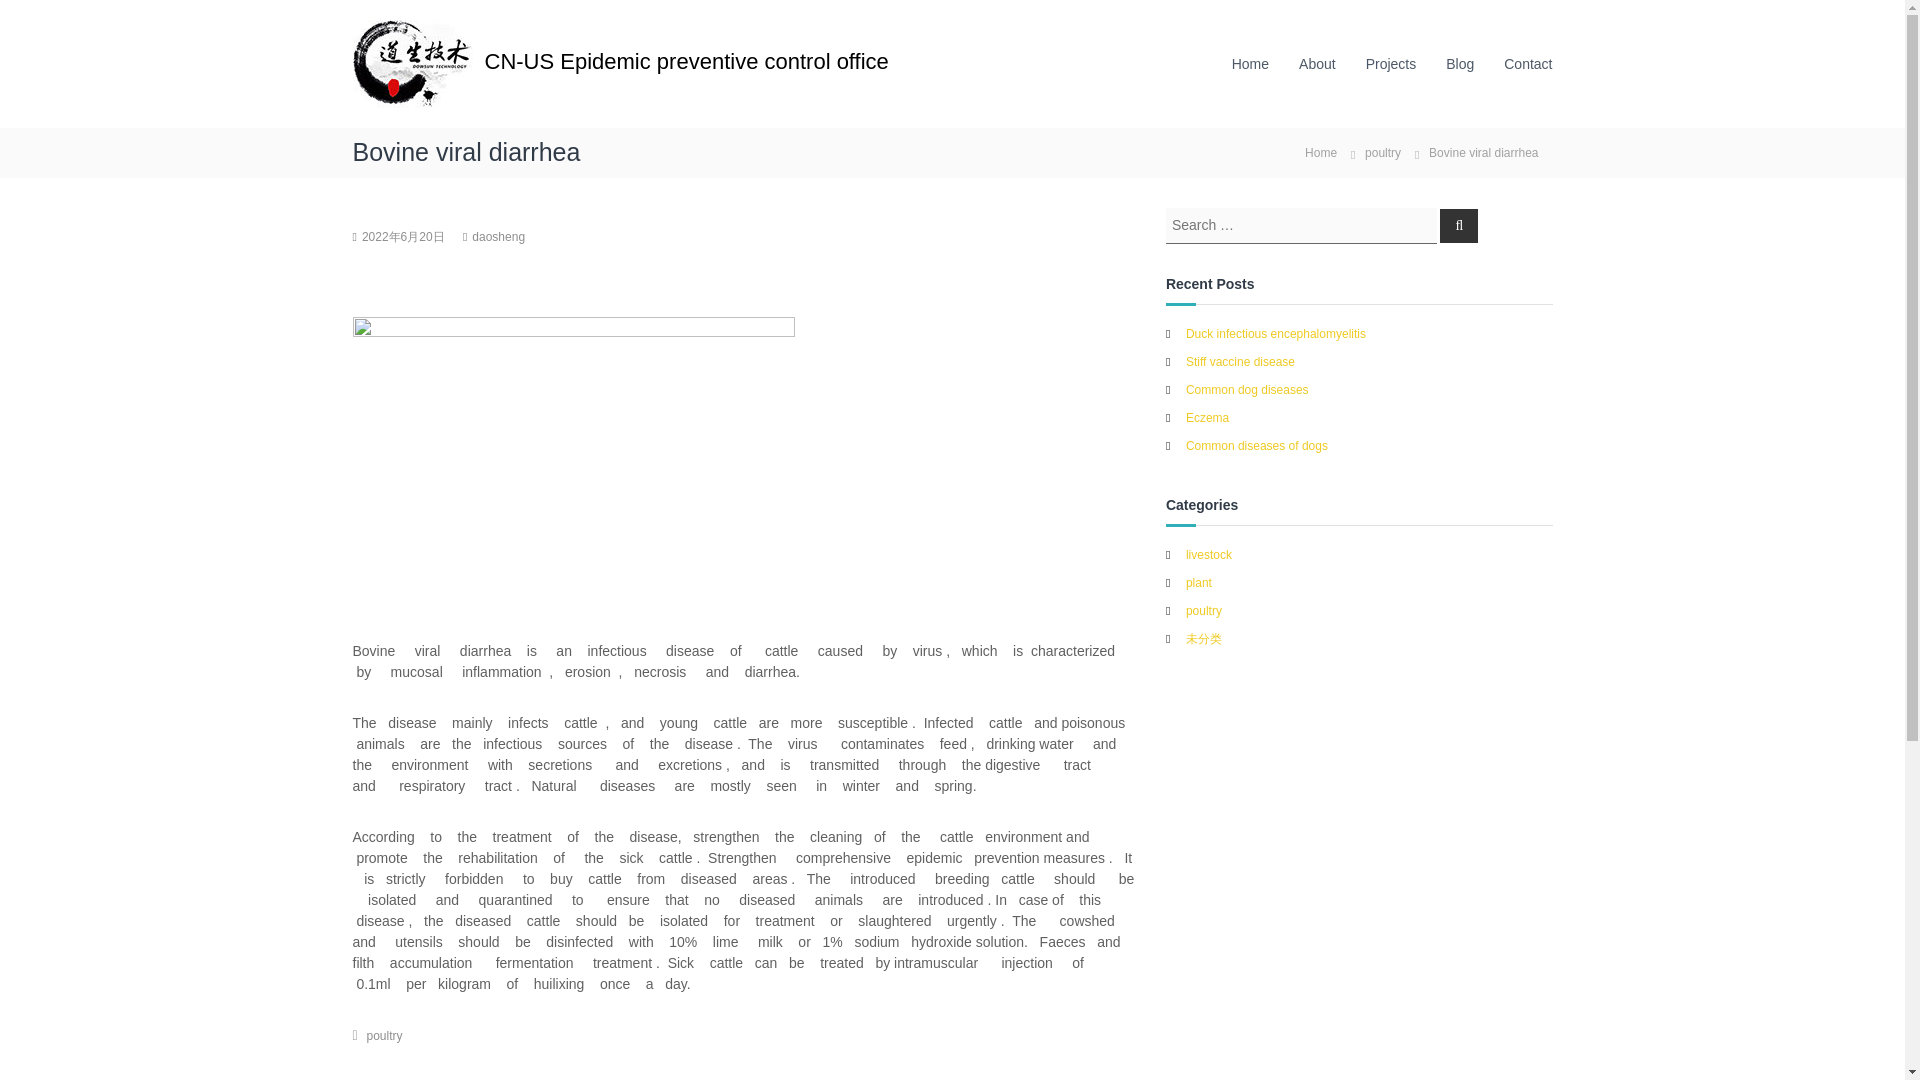 This screenshot has height=1080, width=1920. What do you see at coordinates (1250, 64) in the screenshot?
I see `Home` at bounding box center [1250, 64].